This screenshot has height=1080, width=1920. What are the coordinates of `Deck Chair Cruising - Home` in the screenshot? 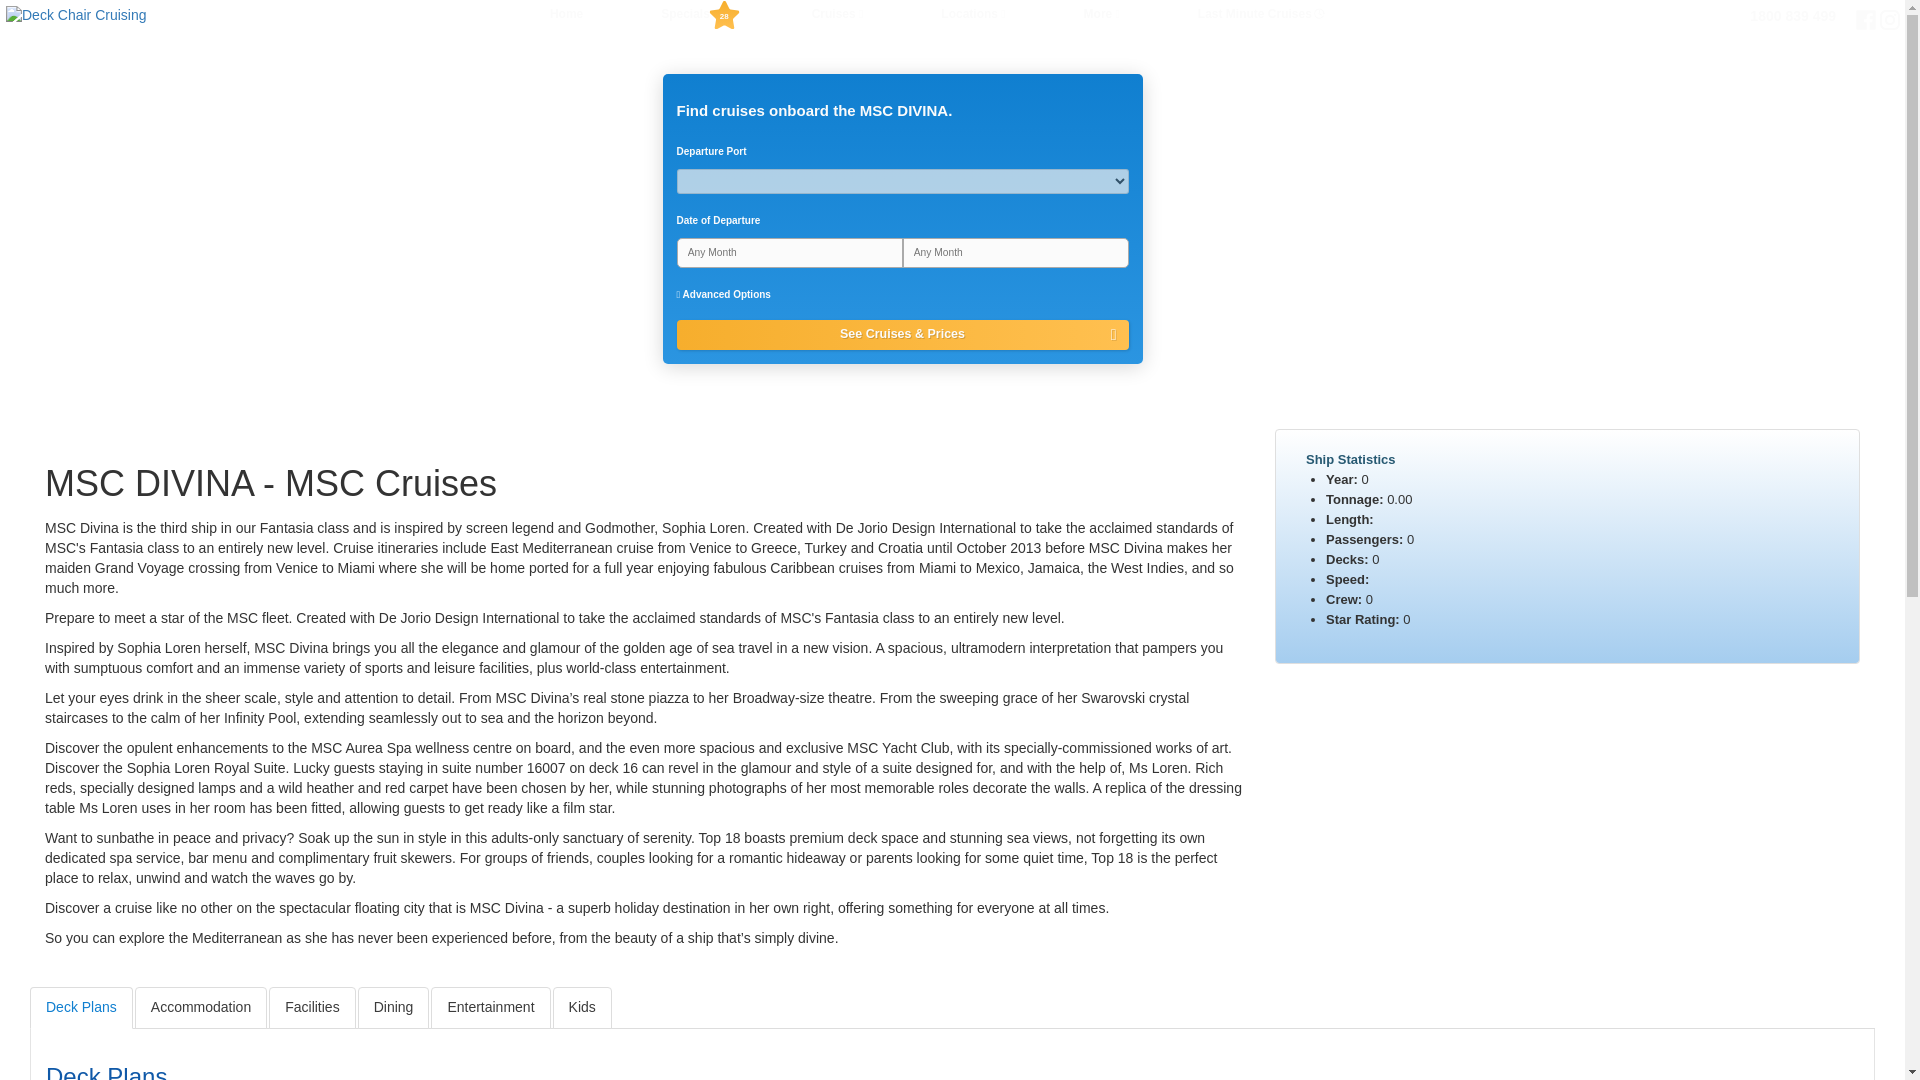 It's located at (75, 14).